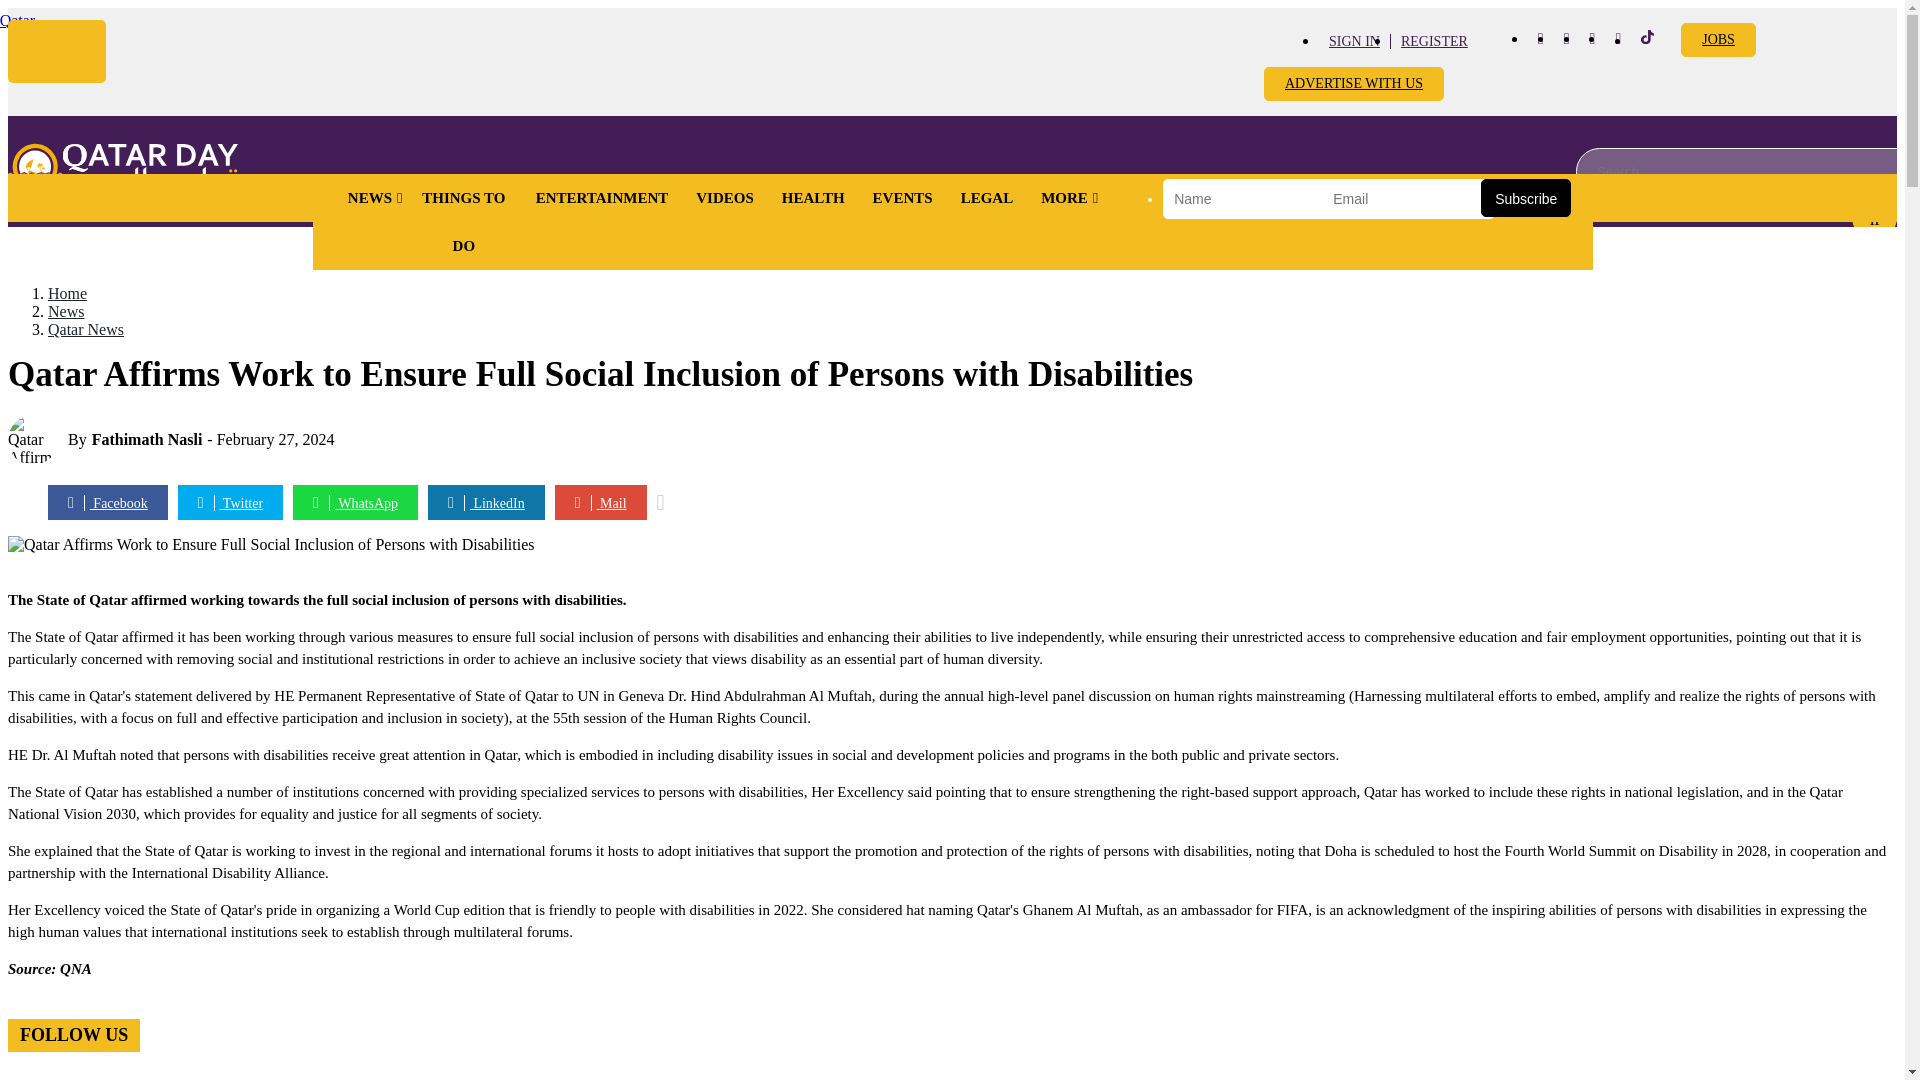 This screenshot has width=1920, height=1080. What do you see at coordinates (370, 198) in the screenshot?
I see `NEWS` at bounding box center [370, 198].